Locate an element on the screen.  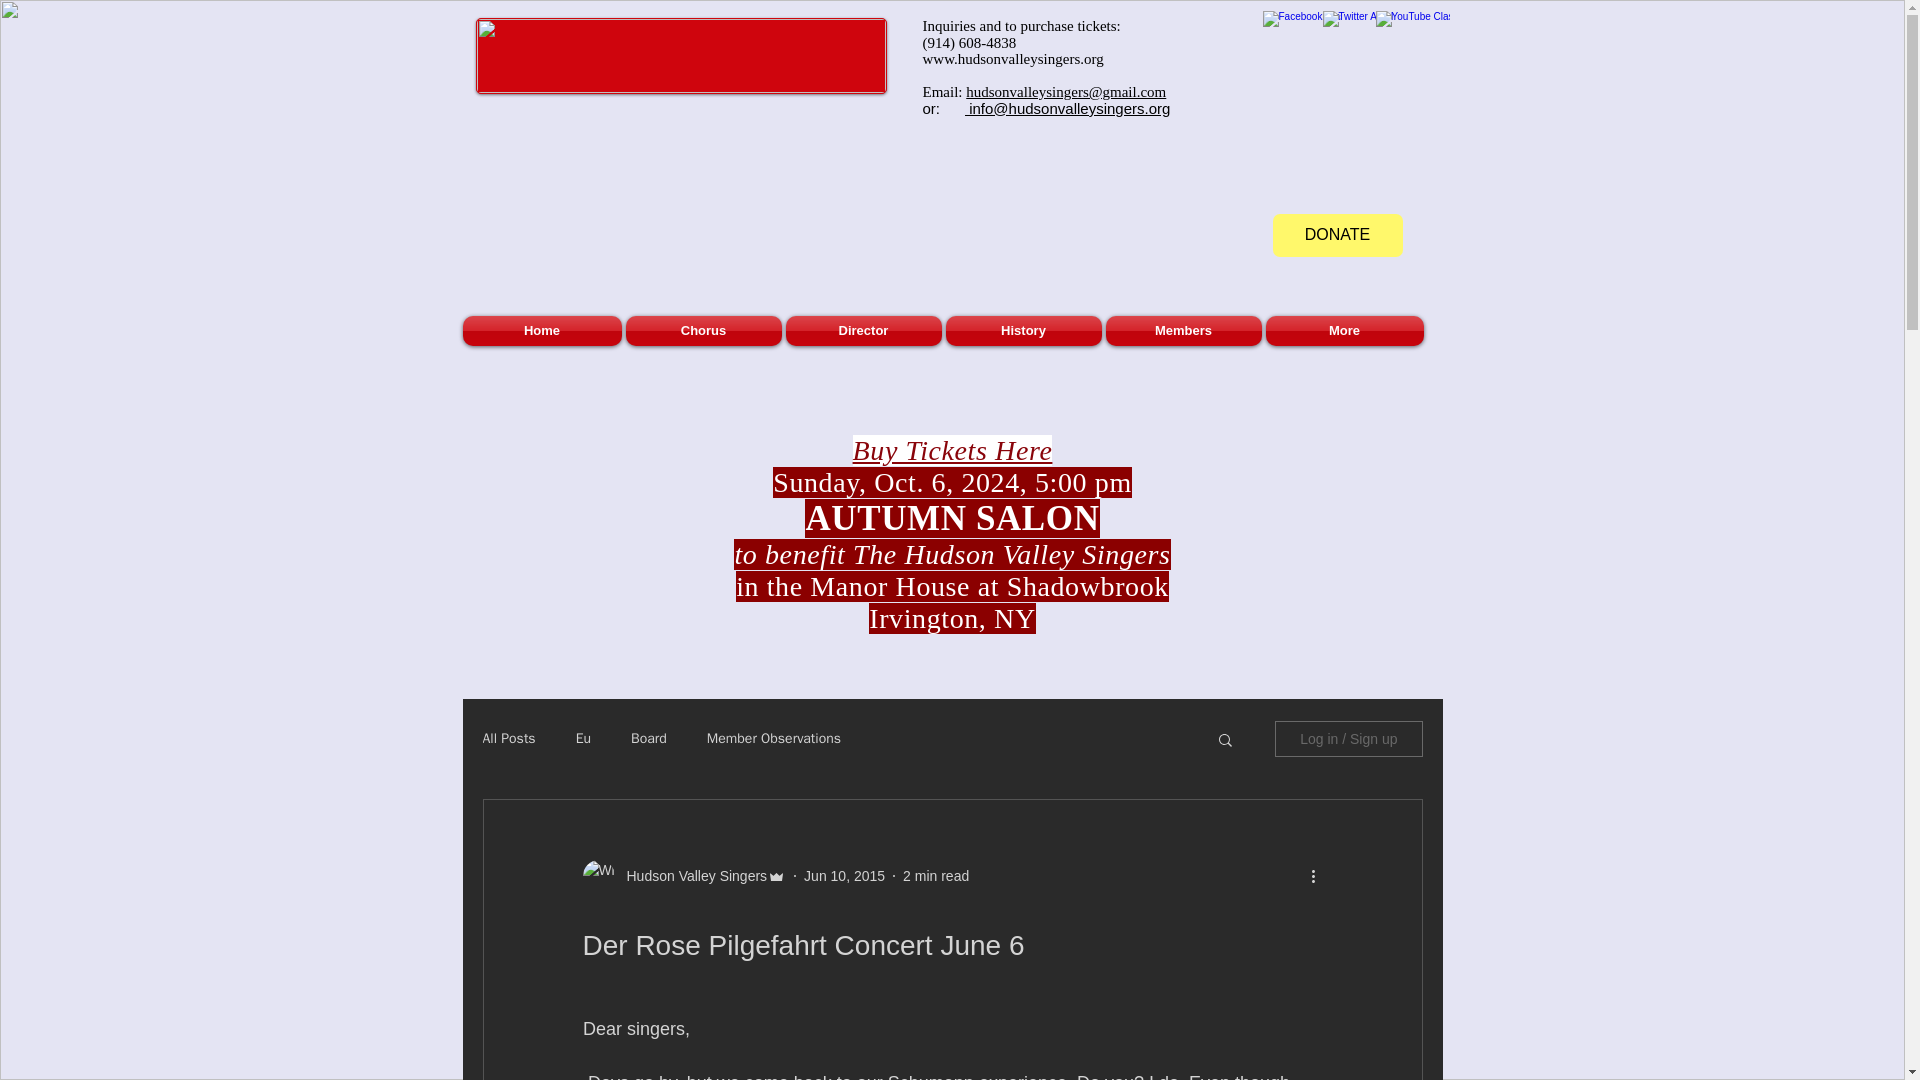
Jun 10, 2015 is located at coordinates (844, 876).